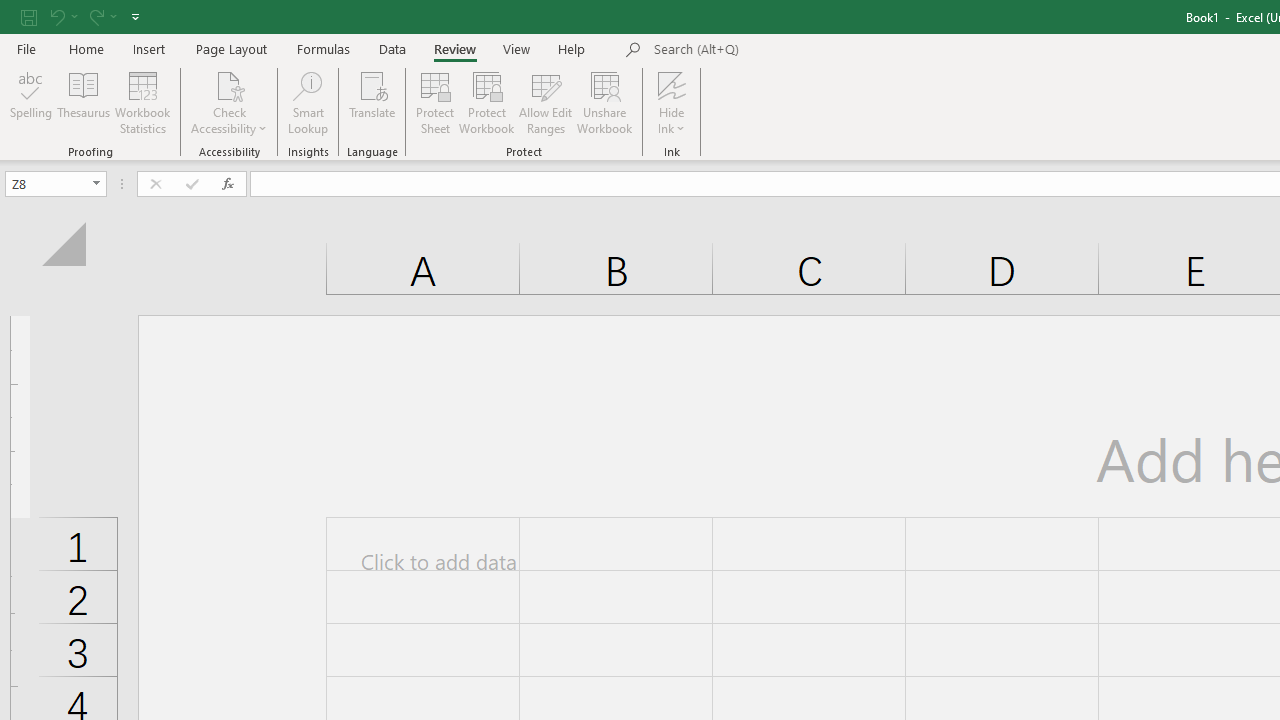 Image resolution: width=1280 pixels, height=720 pixels. What do you see at coordinates (486, 102) in the screenshot?
I see `Protect Workbook...` at bounding box center [486, 102].